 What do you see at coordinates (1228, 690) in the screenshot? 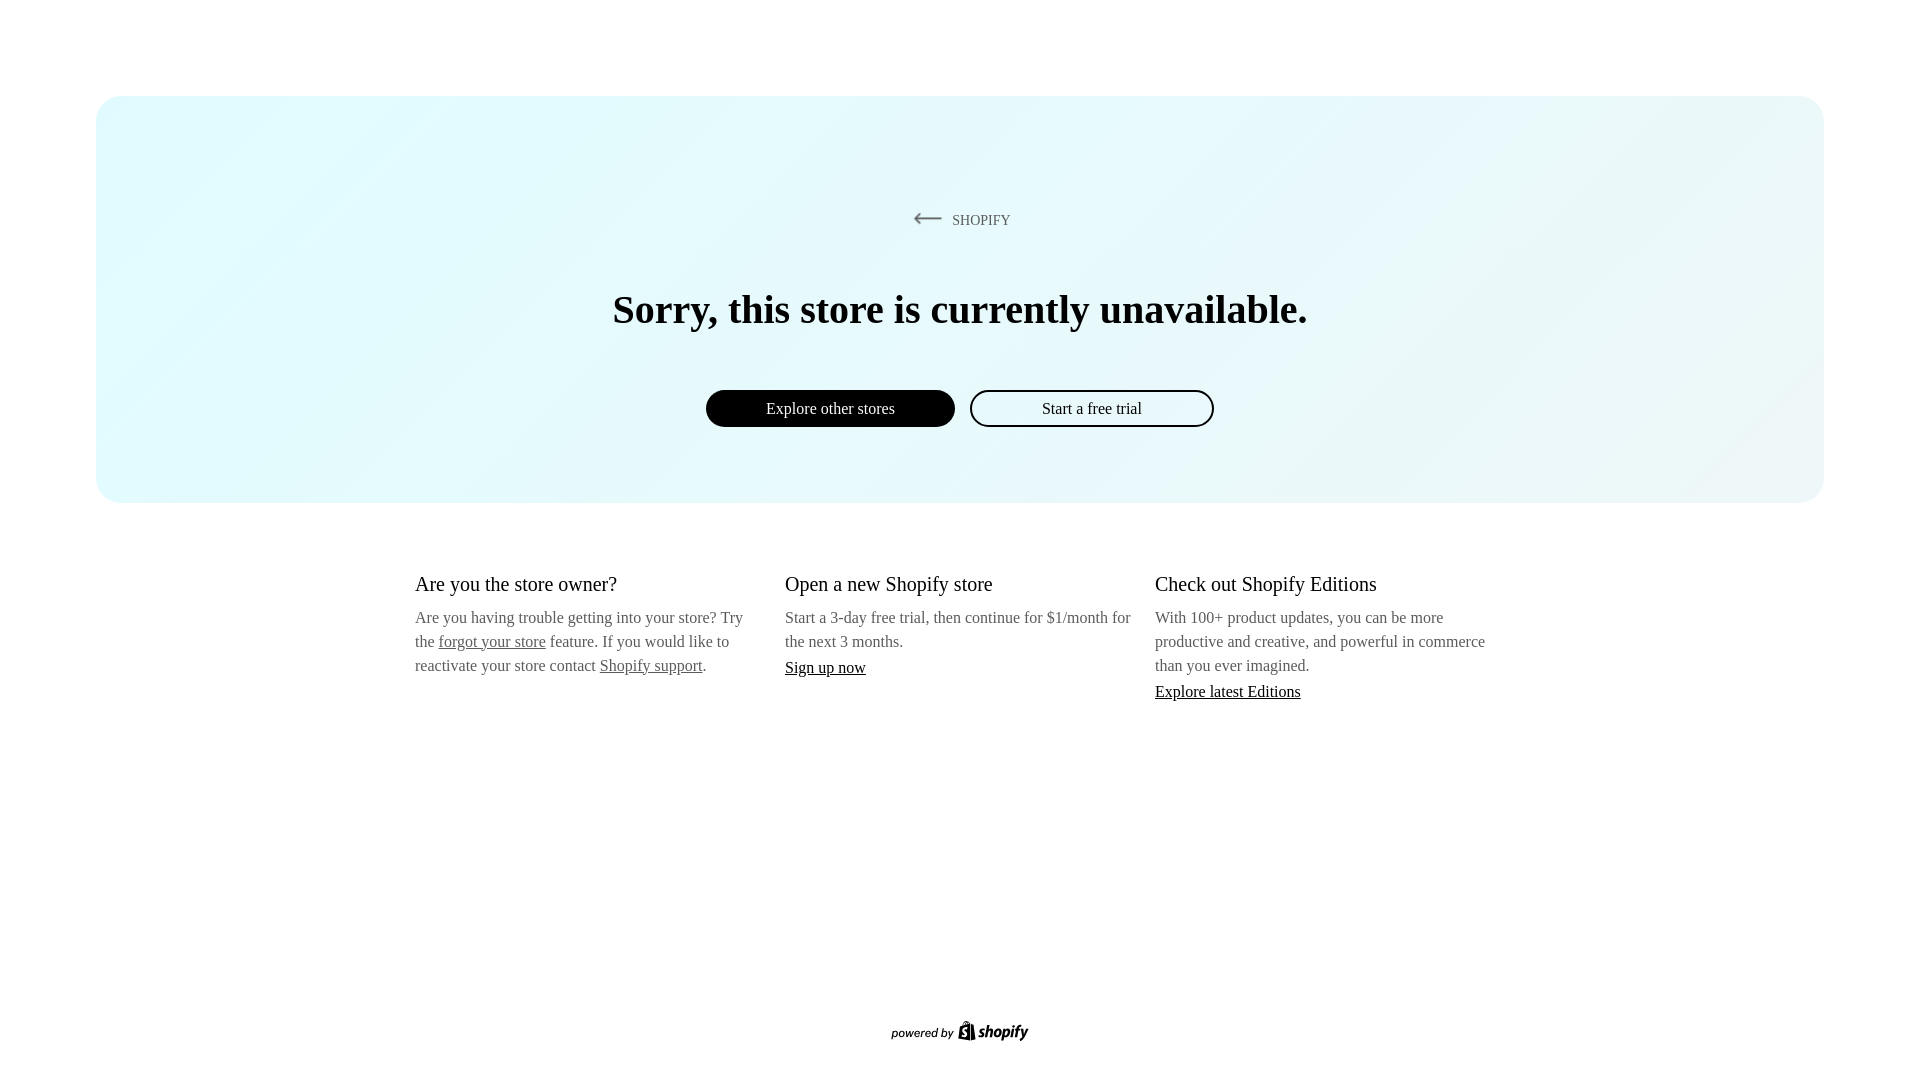
I see `Explore latest Editions` at bounding box center [1228, 690].